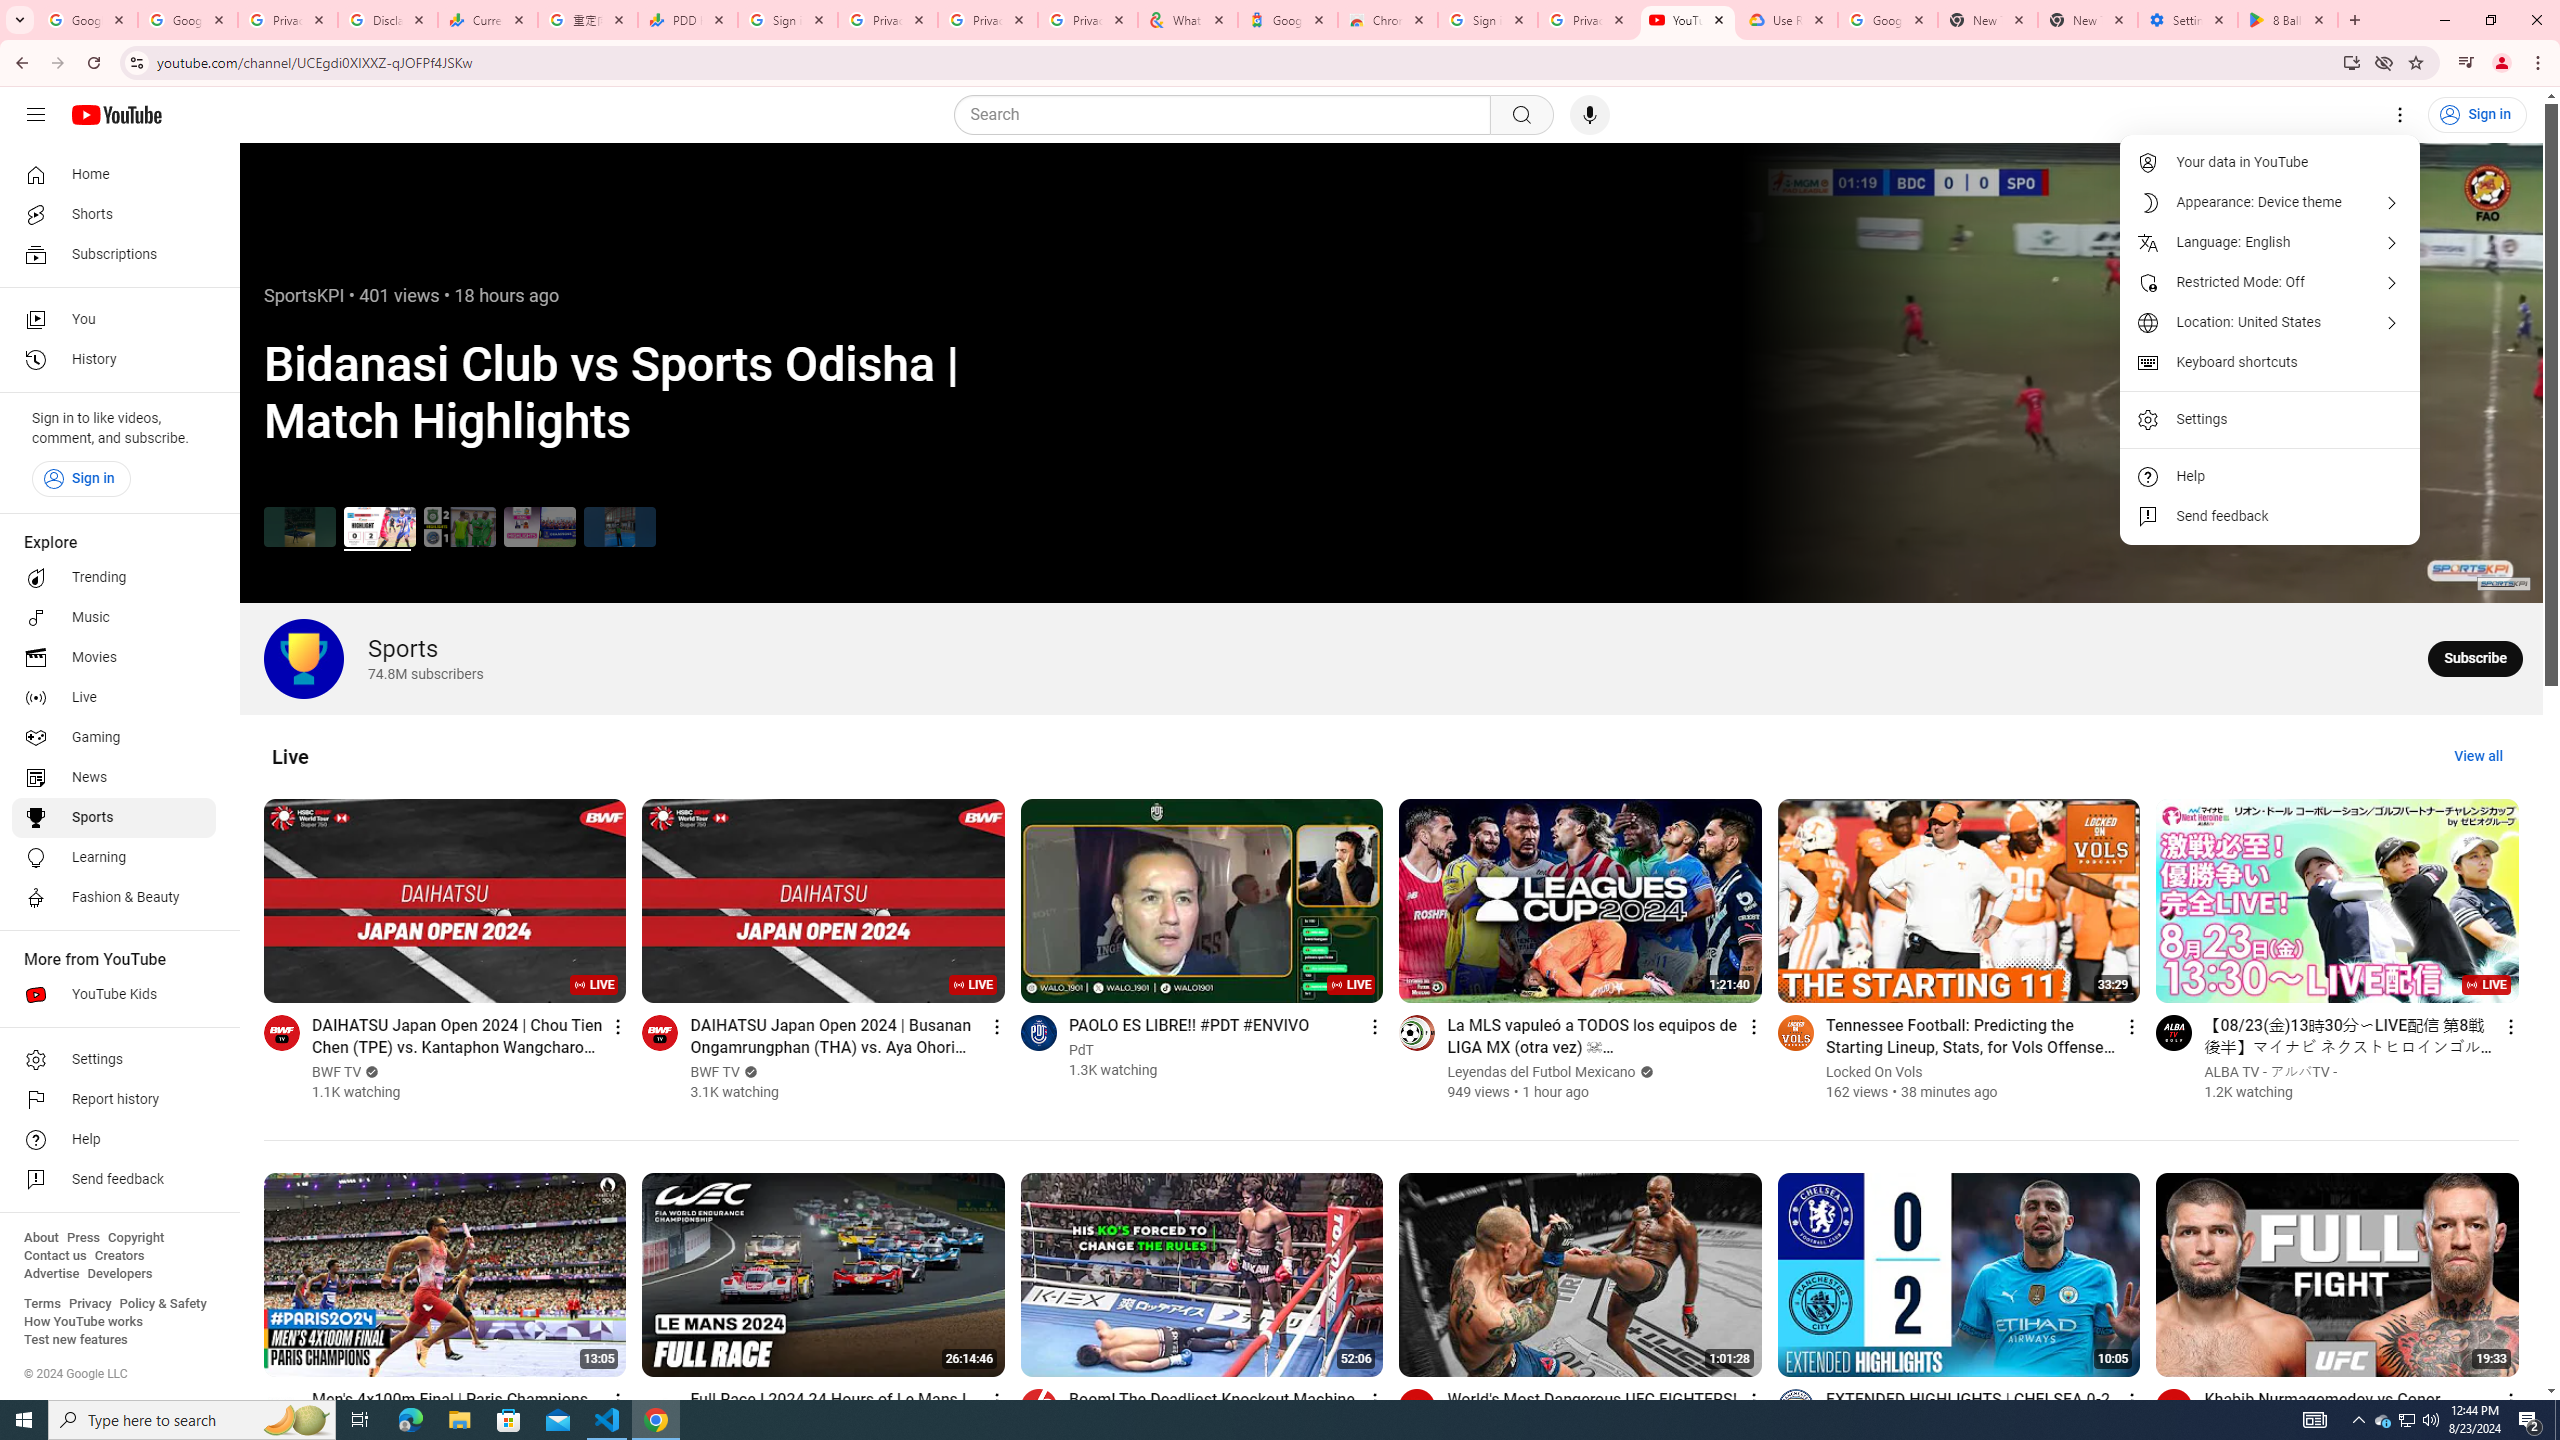 Image resolution: width=2560 pixels, height=1440 pixels. Describe the element at coordinates (114, 174) in the screenshot. I see `Home` at that location.